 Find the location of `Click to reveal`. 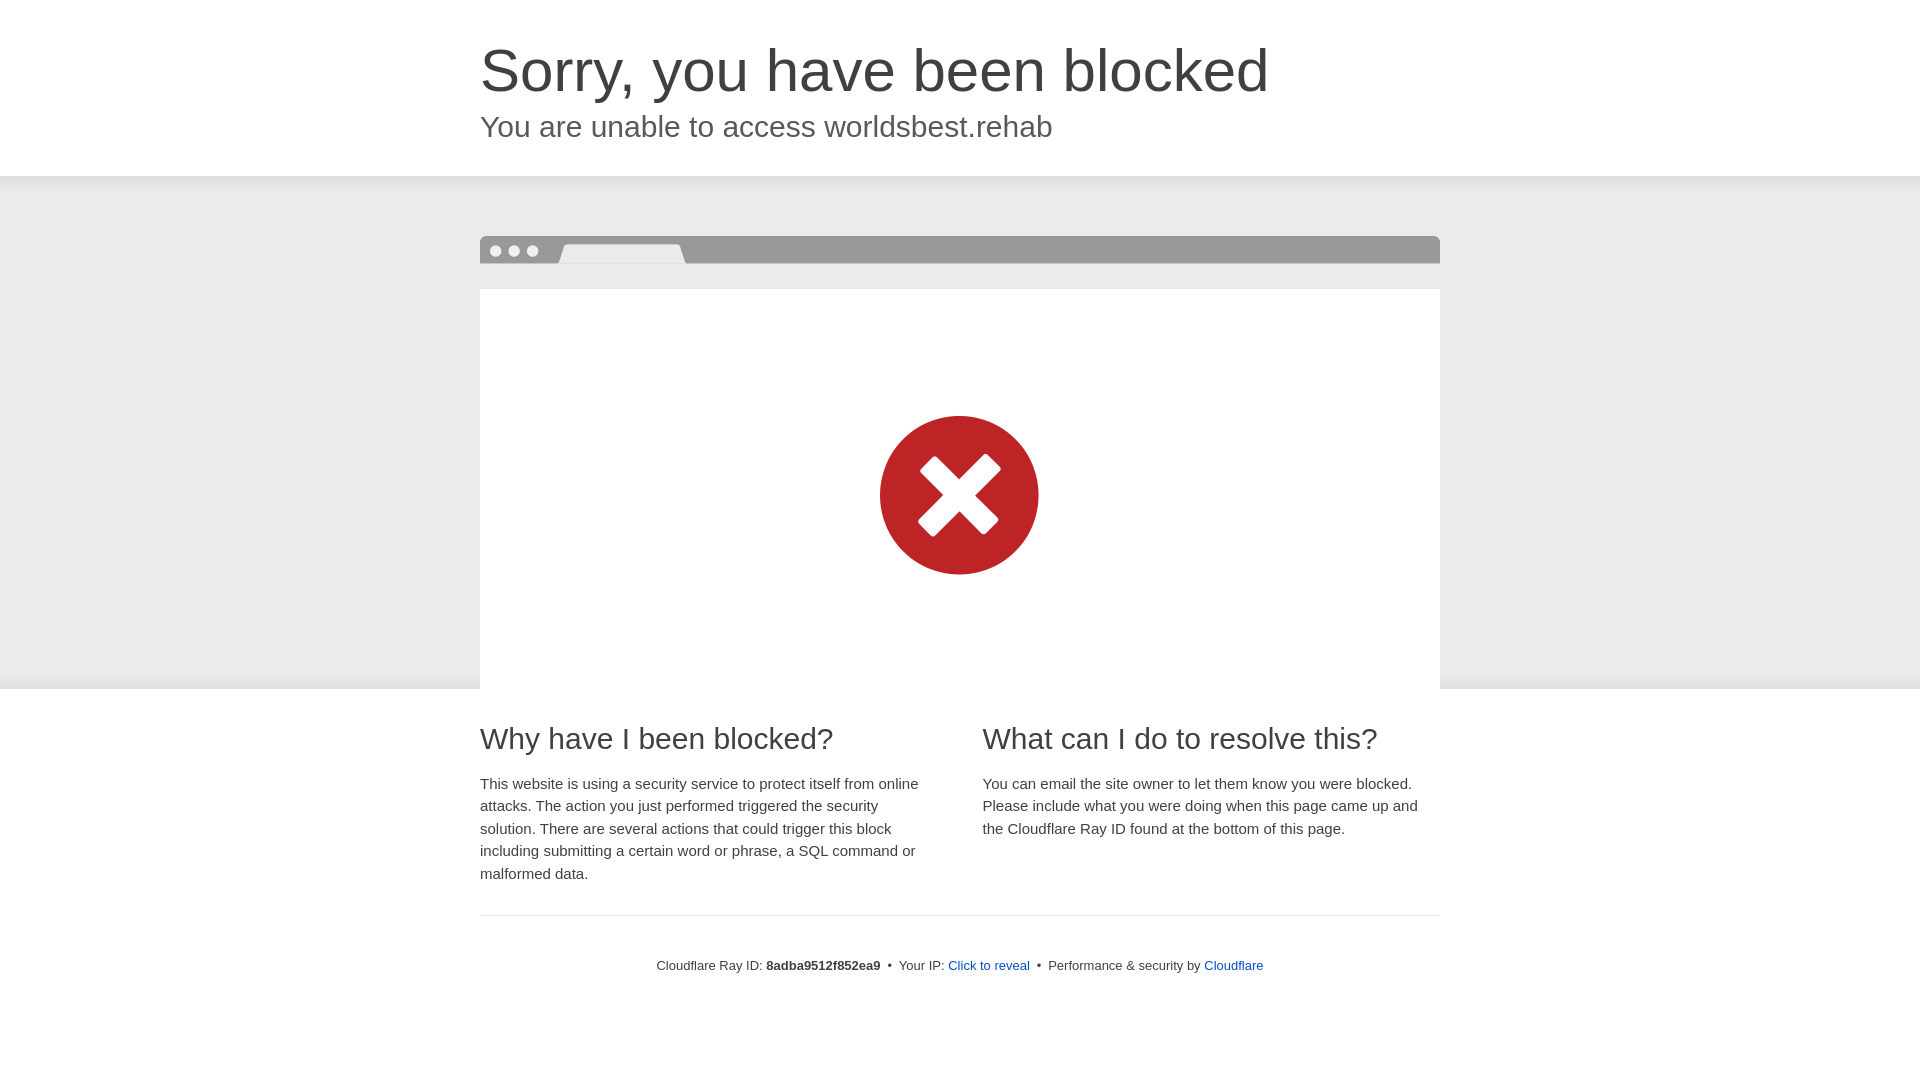

Click to reveal is located at coordinates (988, 966).